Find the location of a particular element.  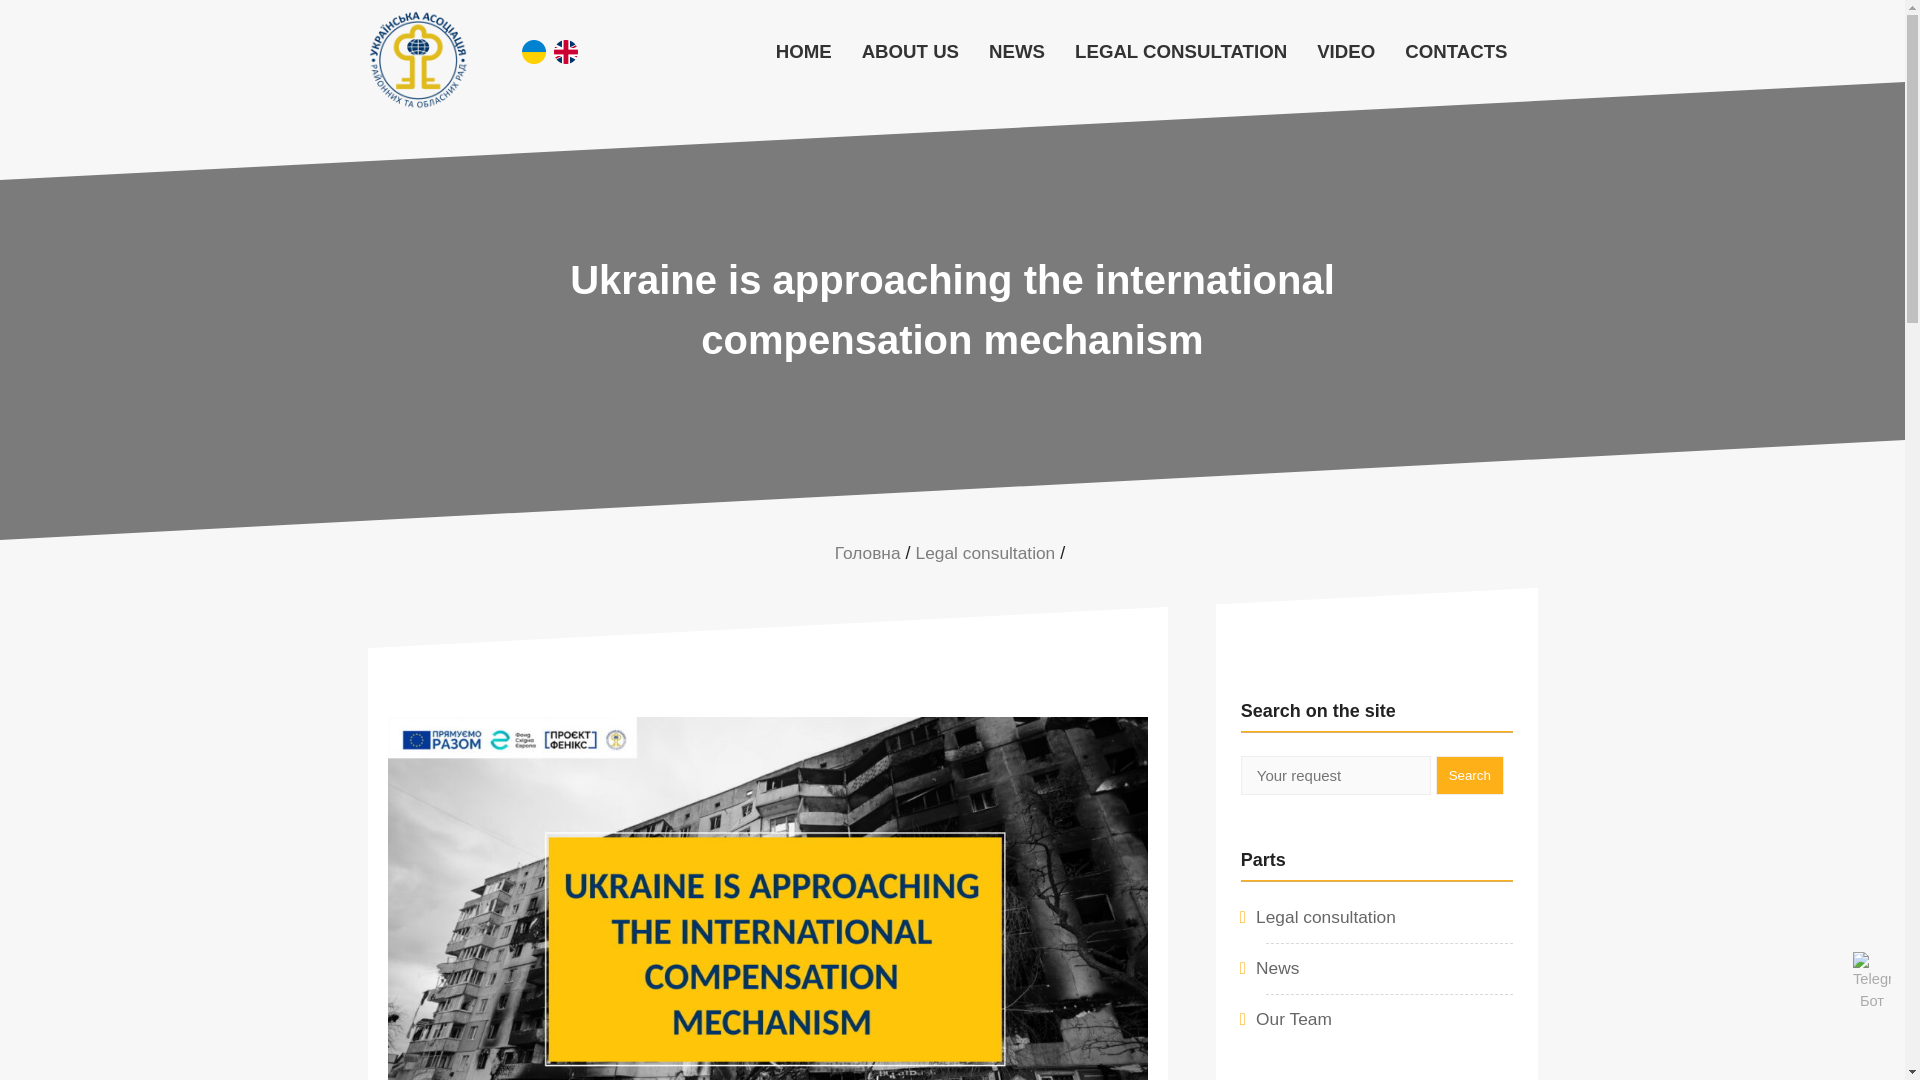

VIDEO is located at coordinates (1346, 52).